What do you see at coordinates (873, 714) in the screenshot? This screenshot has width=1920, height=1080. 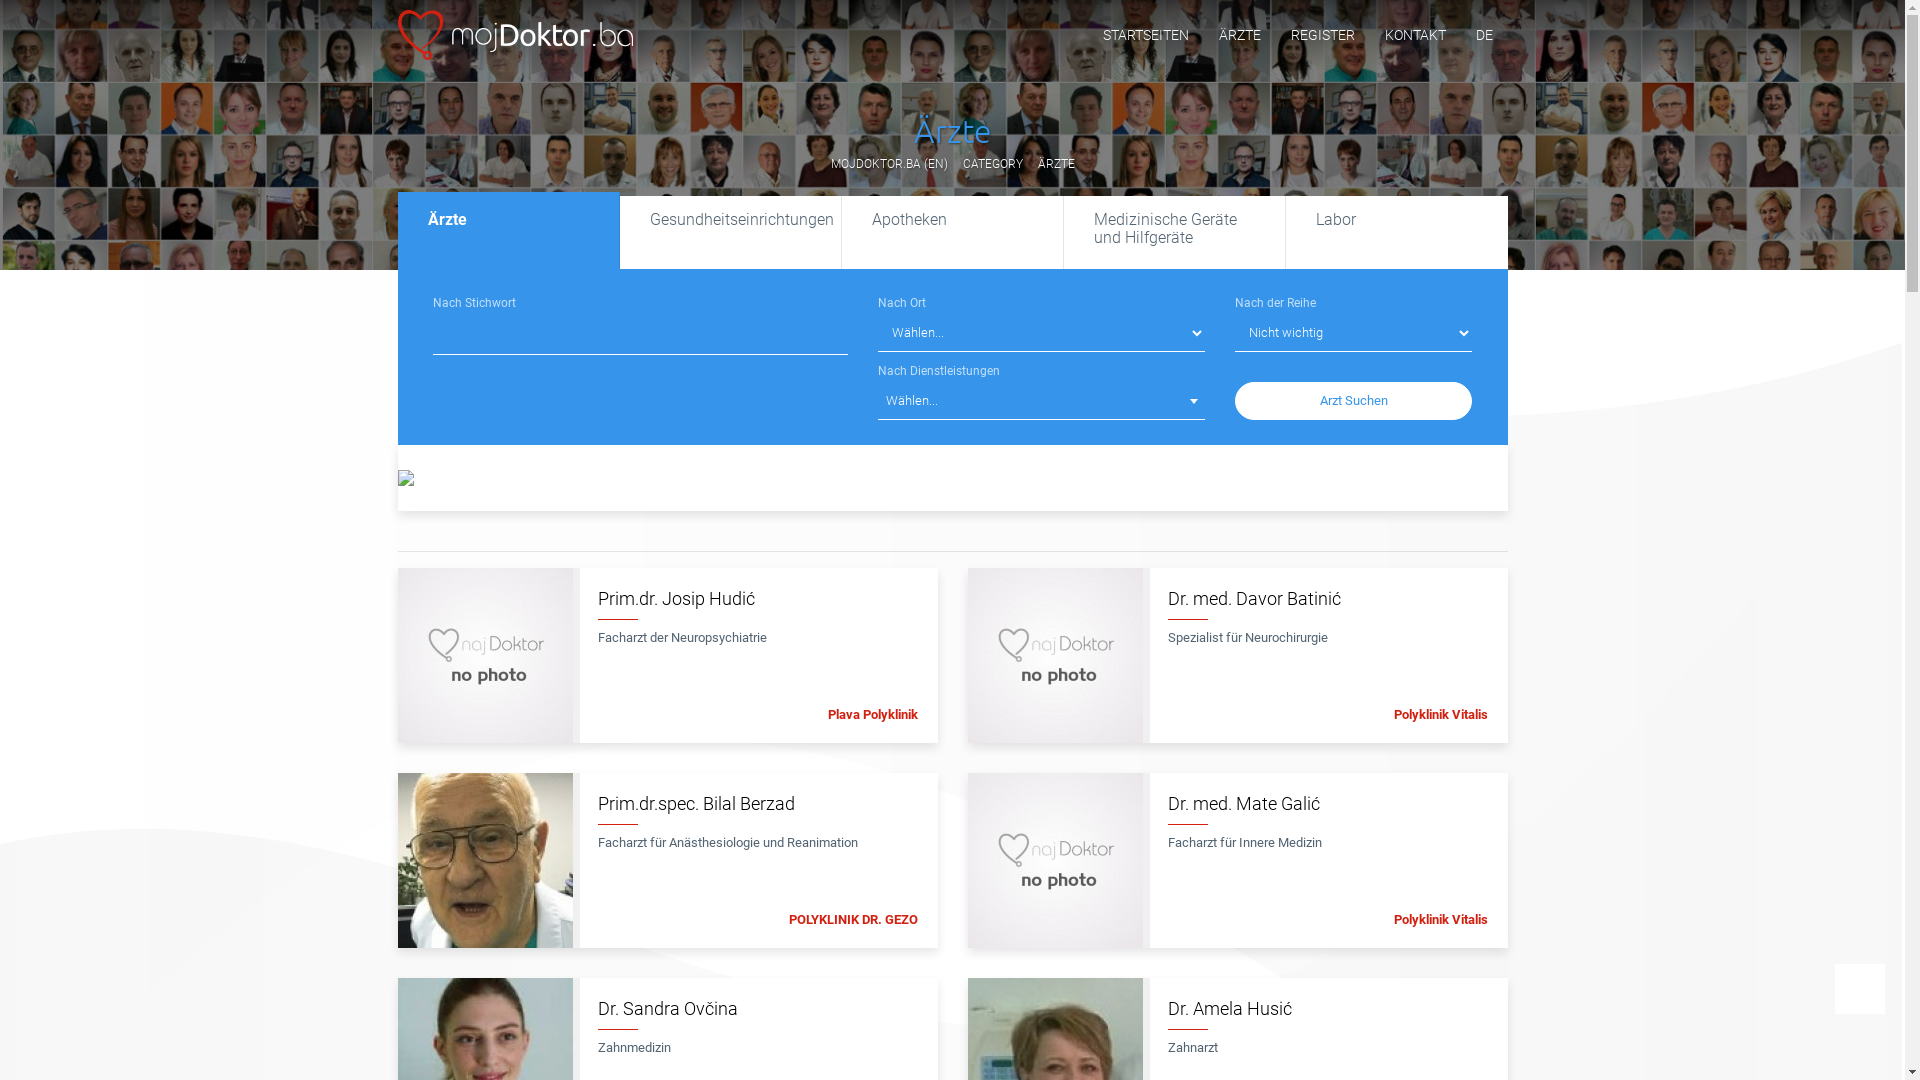 I see `Plava Polyklinik` at bounding box center [873, 714].